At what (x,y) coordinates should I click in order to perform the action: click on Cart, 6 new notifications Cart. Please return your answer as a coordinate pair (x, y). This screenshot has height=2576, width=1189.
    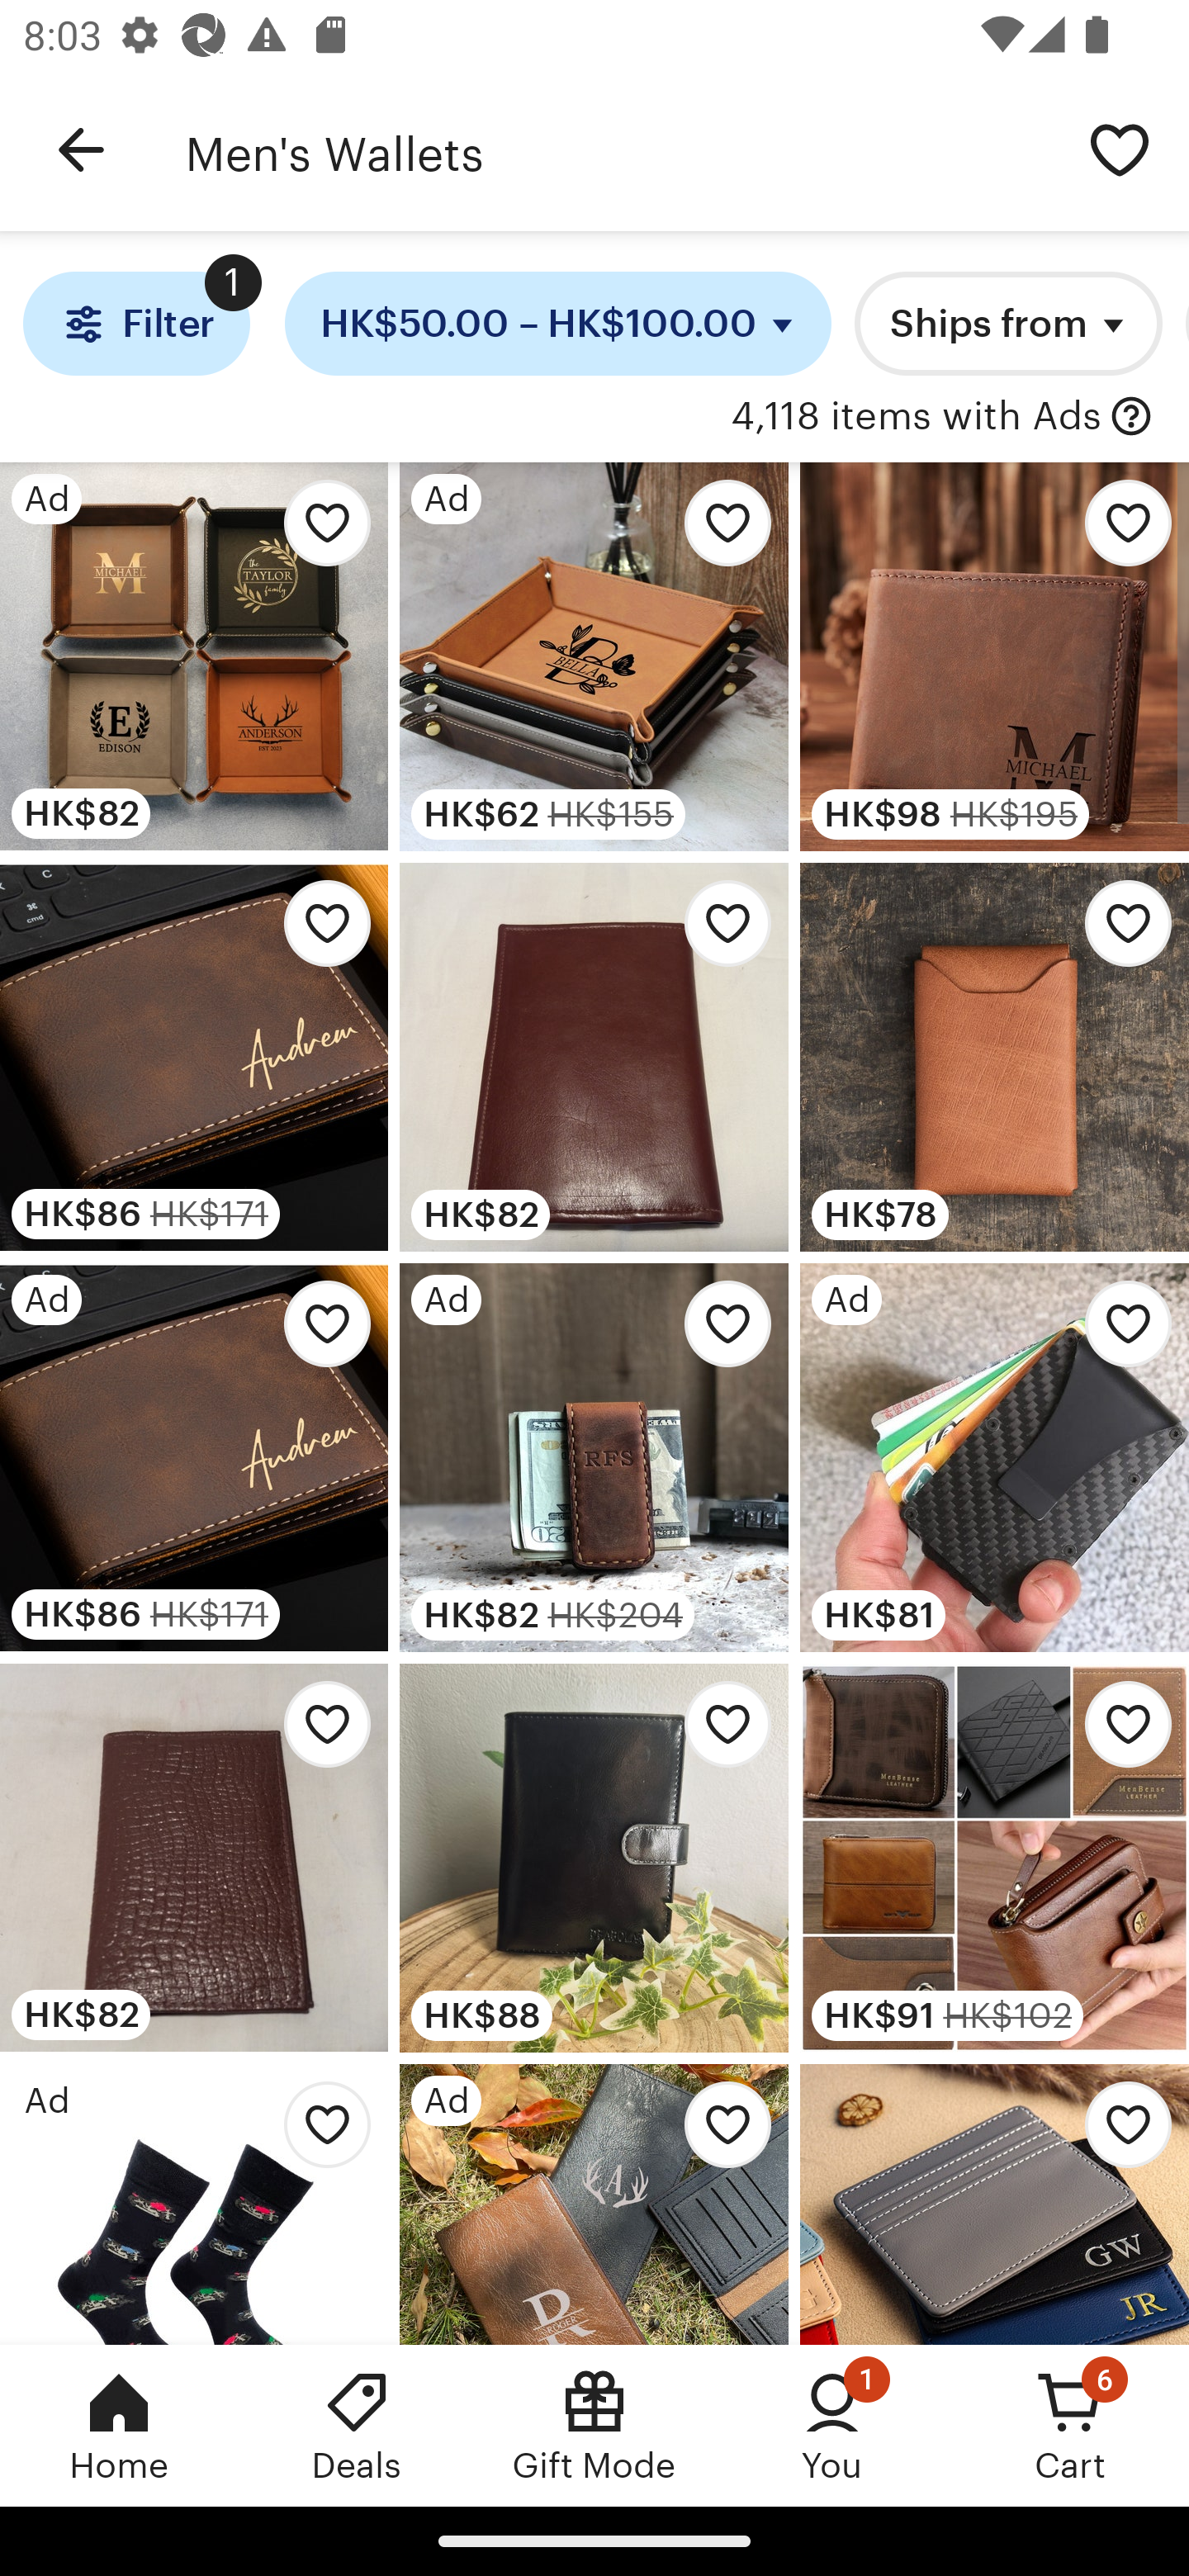
    Looking at the image, I should click on (1070, 2425).